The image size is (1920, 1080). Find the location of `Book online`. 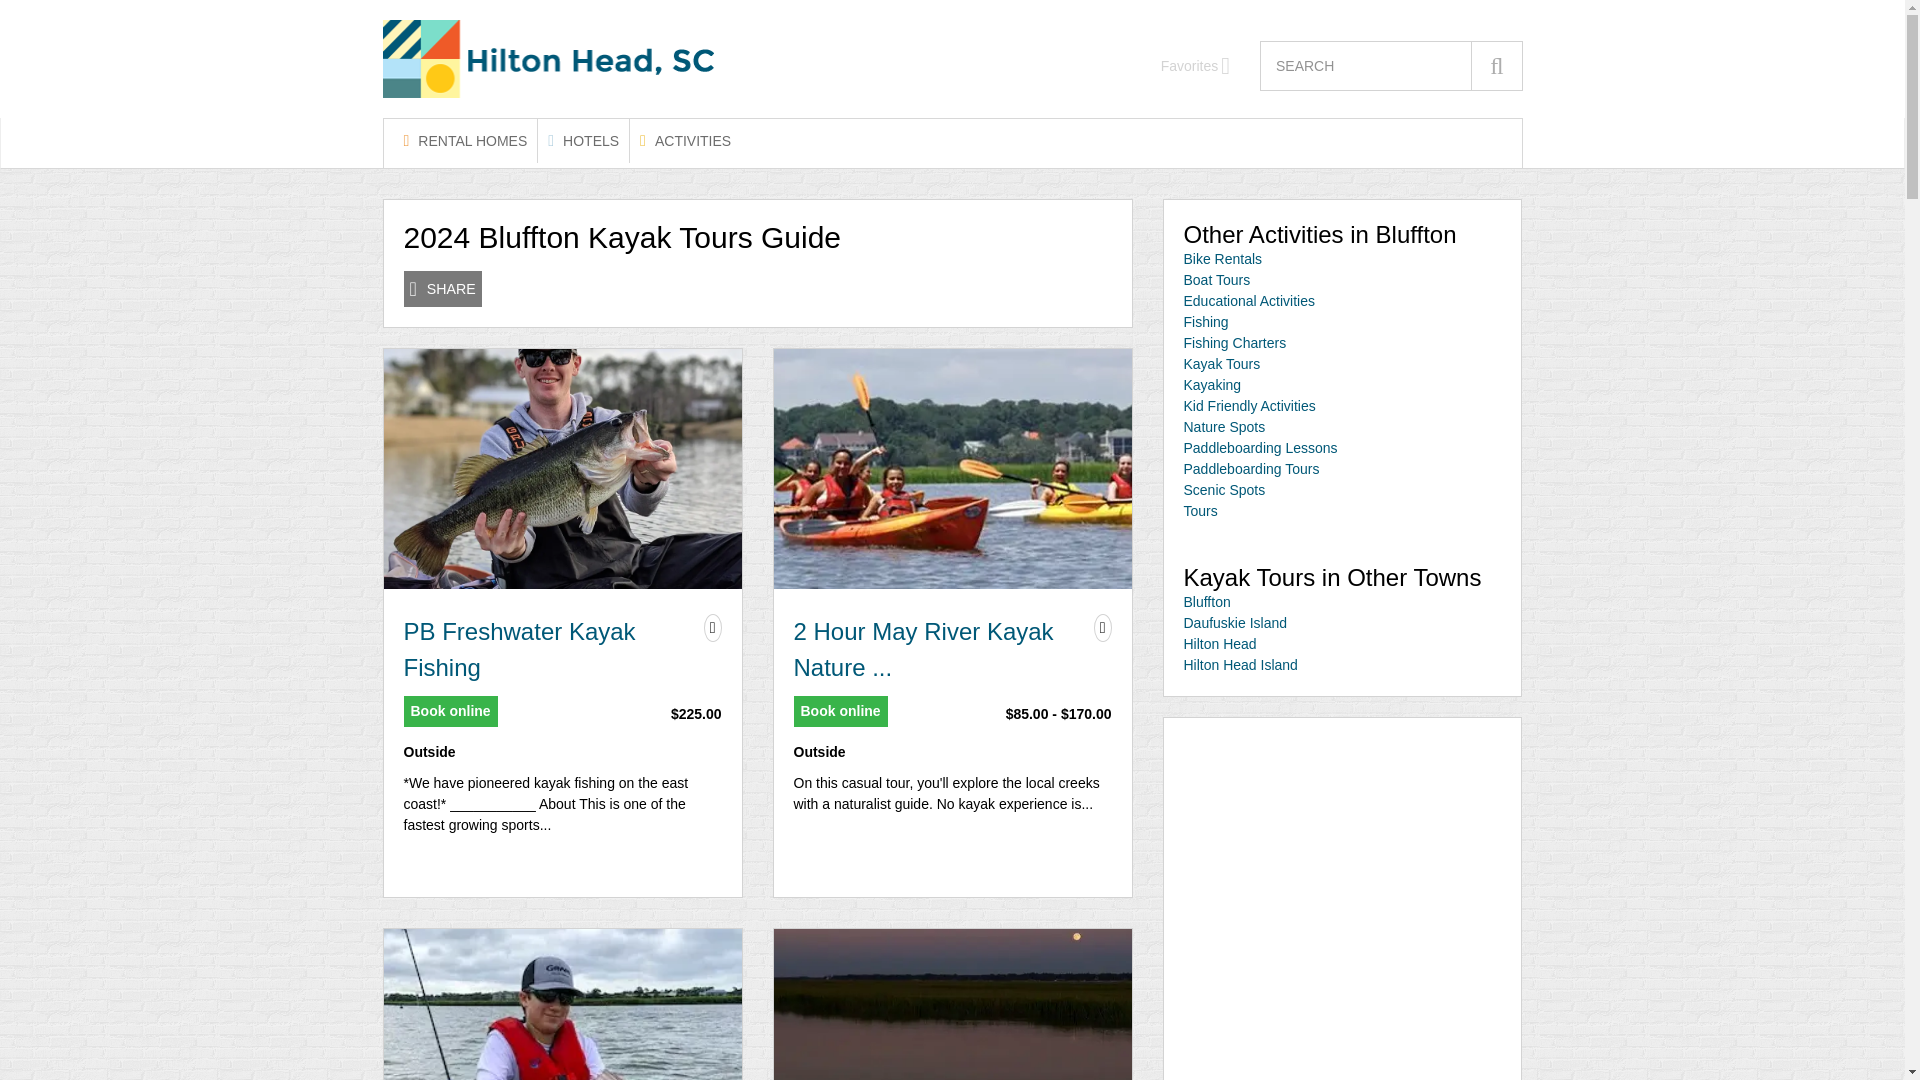

Book online is located at coordinates (450, 710).